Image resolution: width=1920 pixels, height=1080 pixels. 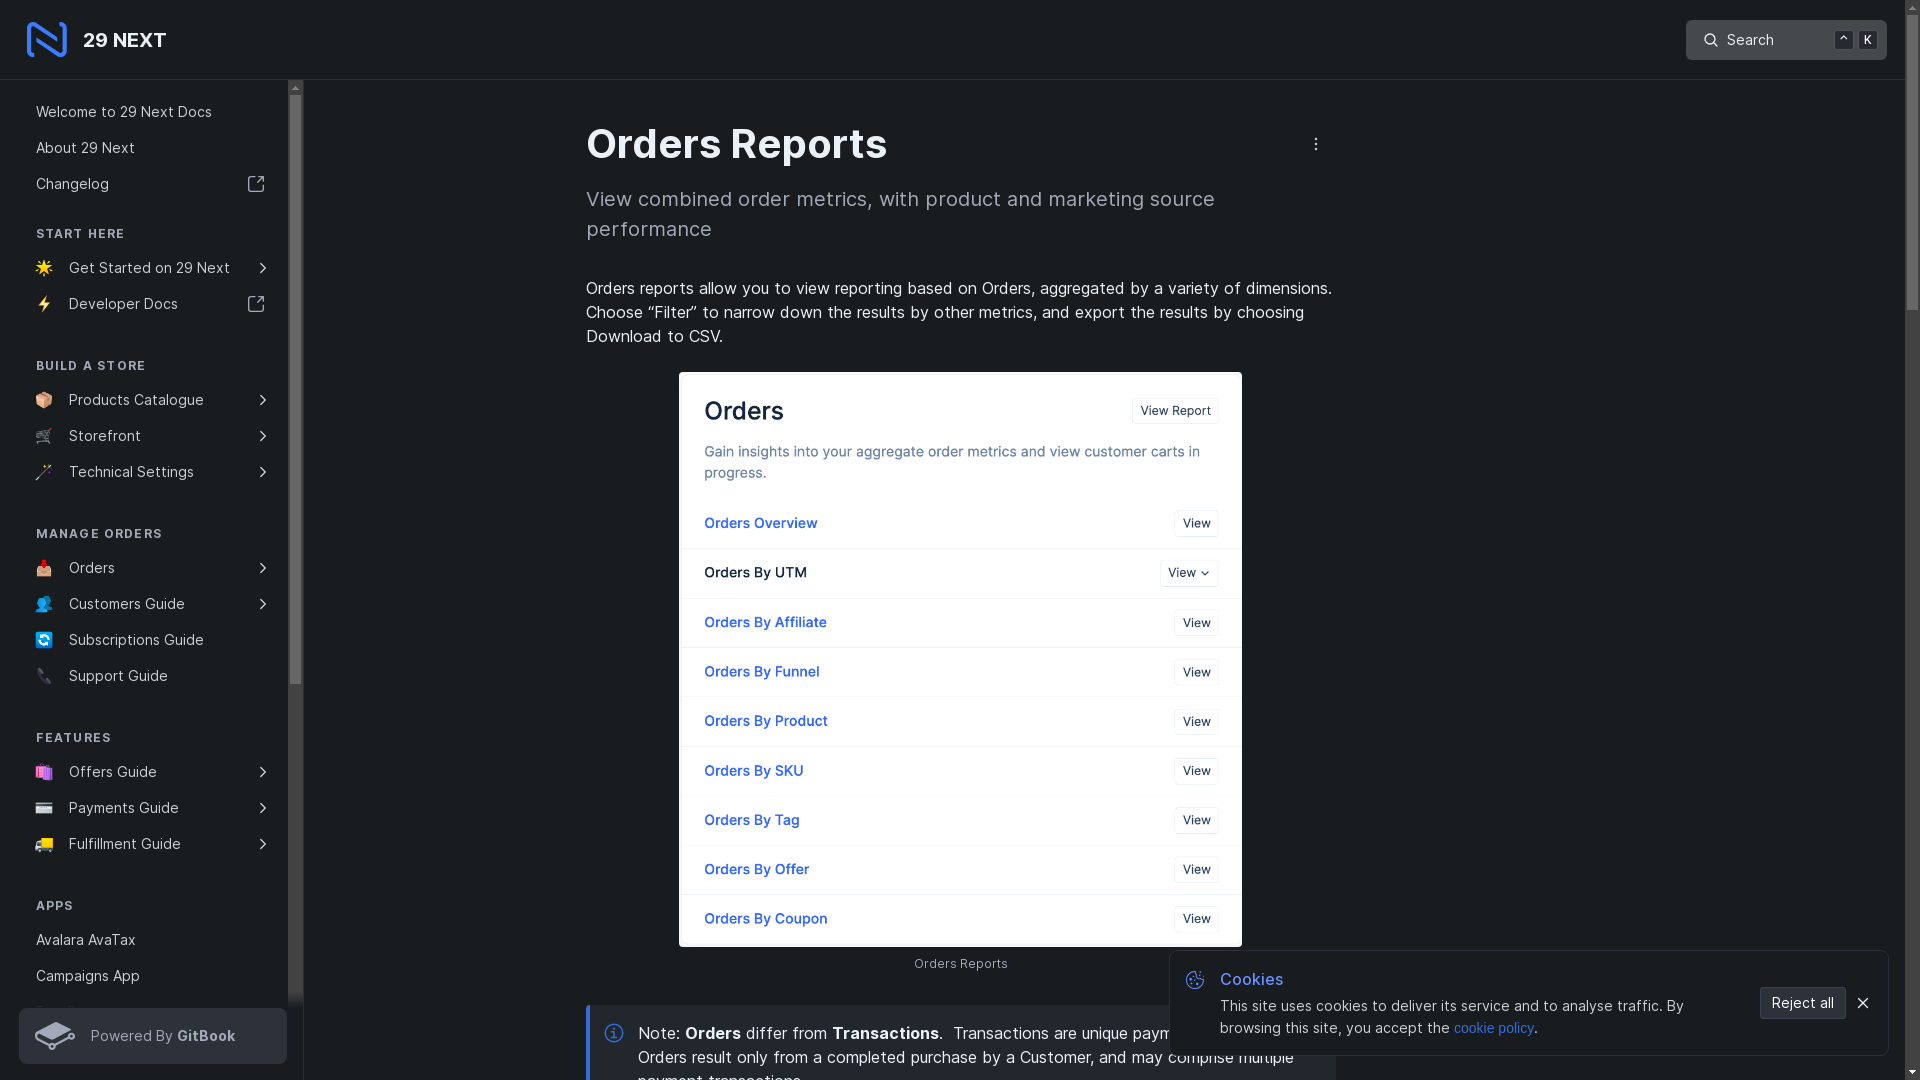 I want to click on Avalara AvaTax, so click(x=152, y=940).